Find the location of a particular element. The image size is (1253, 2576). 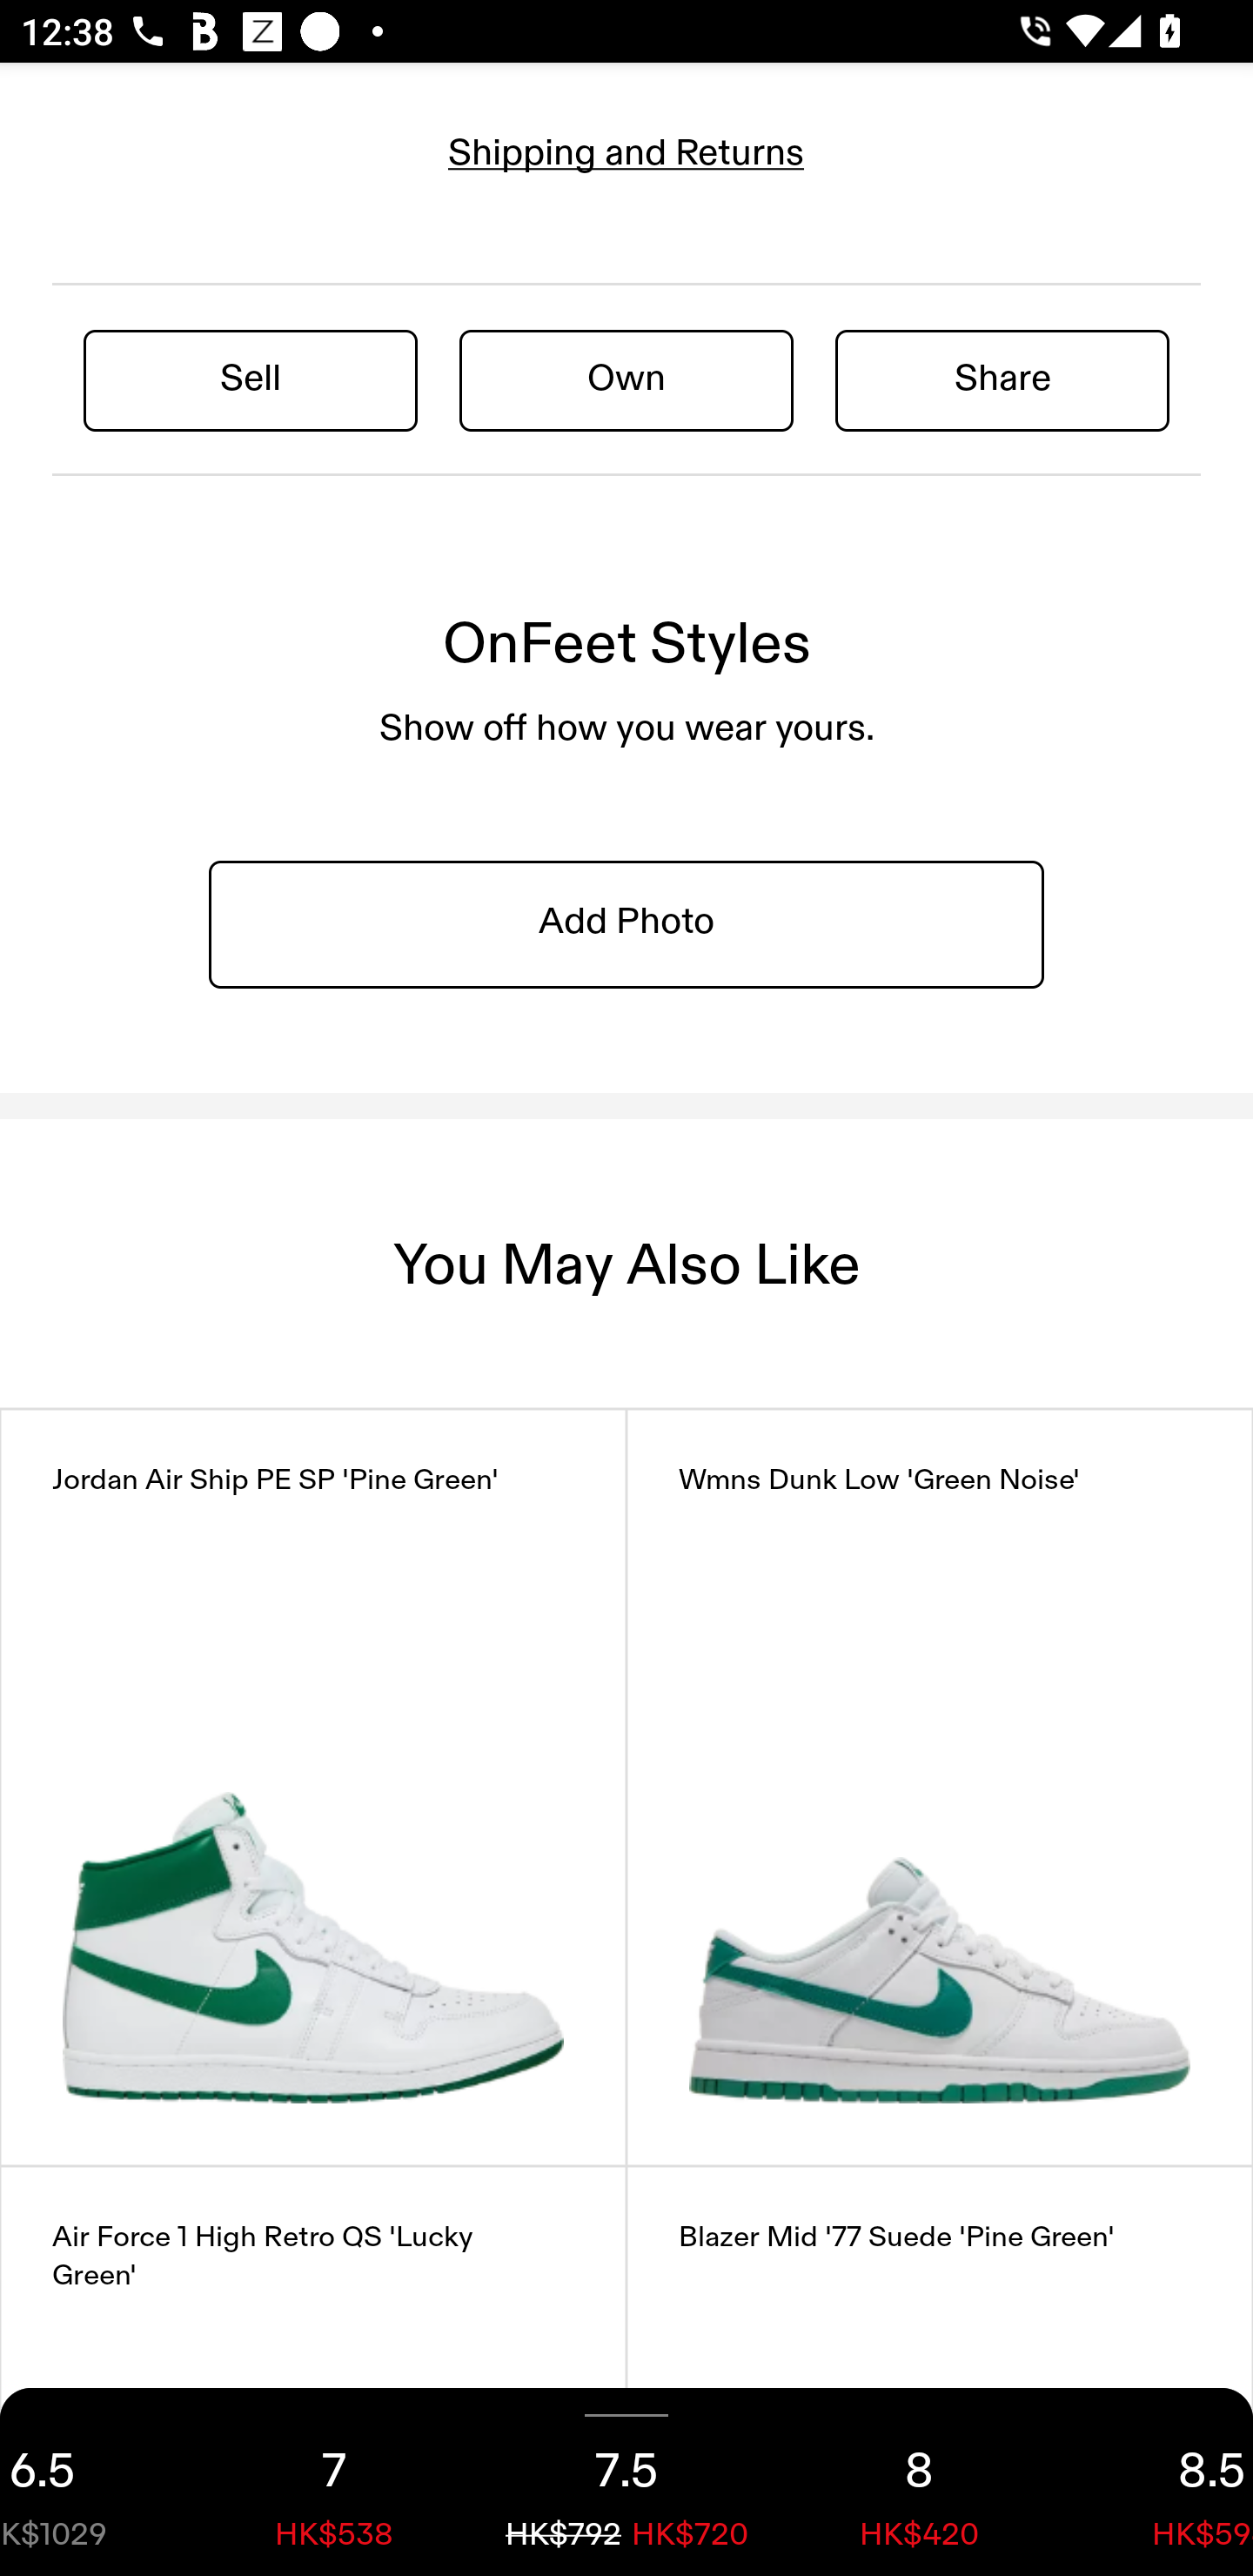

7.5 HK$792 HK$720 is located at coordinates (626, 2482).